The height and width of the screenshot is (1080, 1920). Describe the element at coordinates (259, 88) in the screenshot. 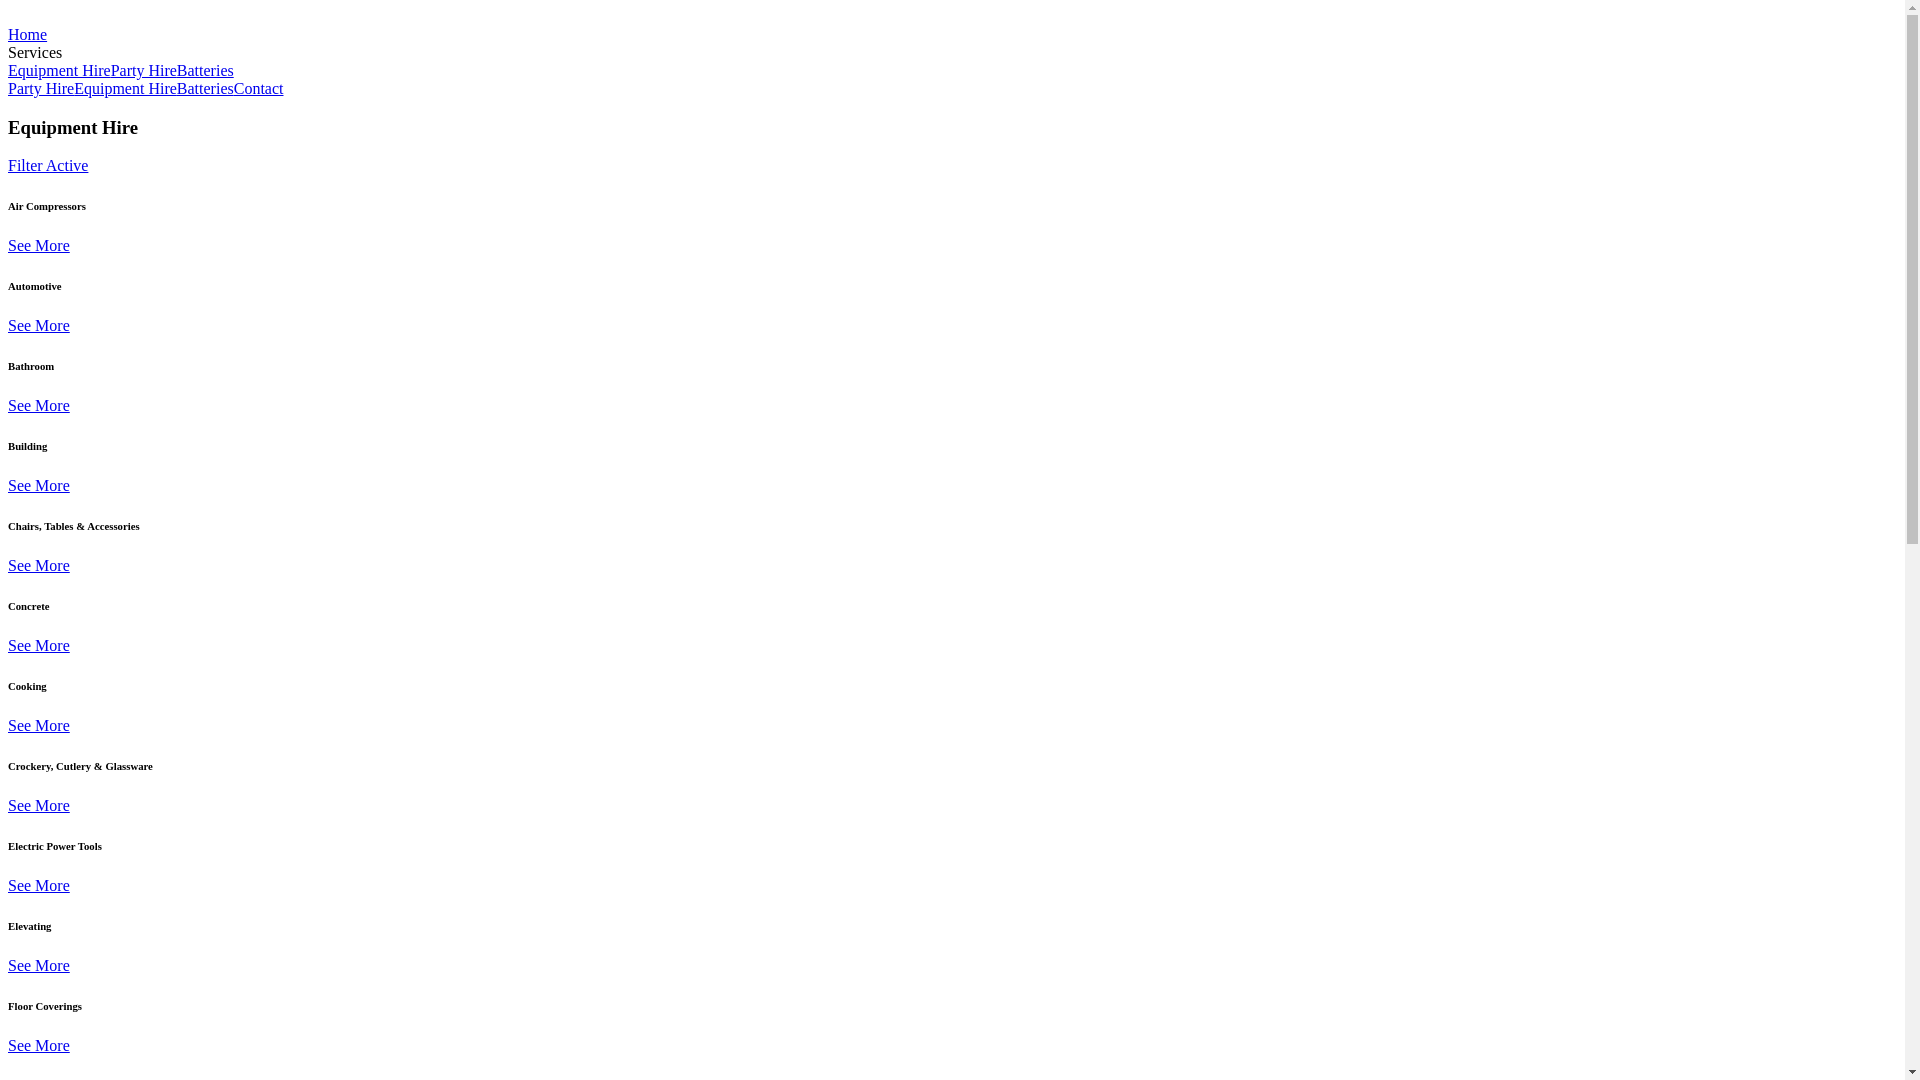

I see `Contact` at that location.